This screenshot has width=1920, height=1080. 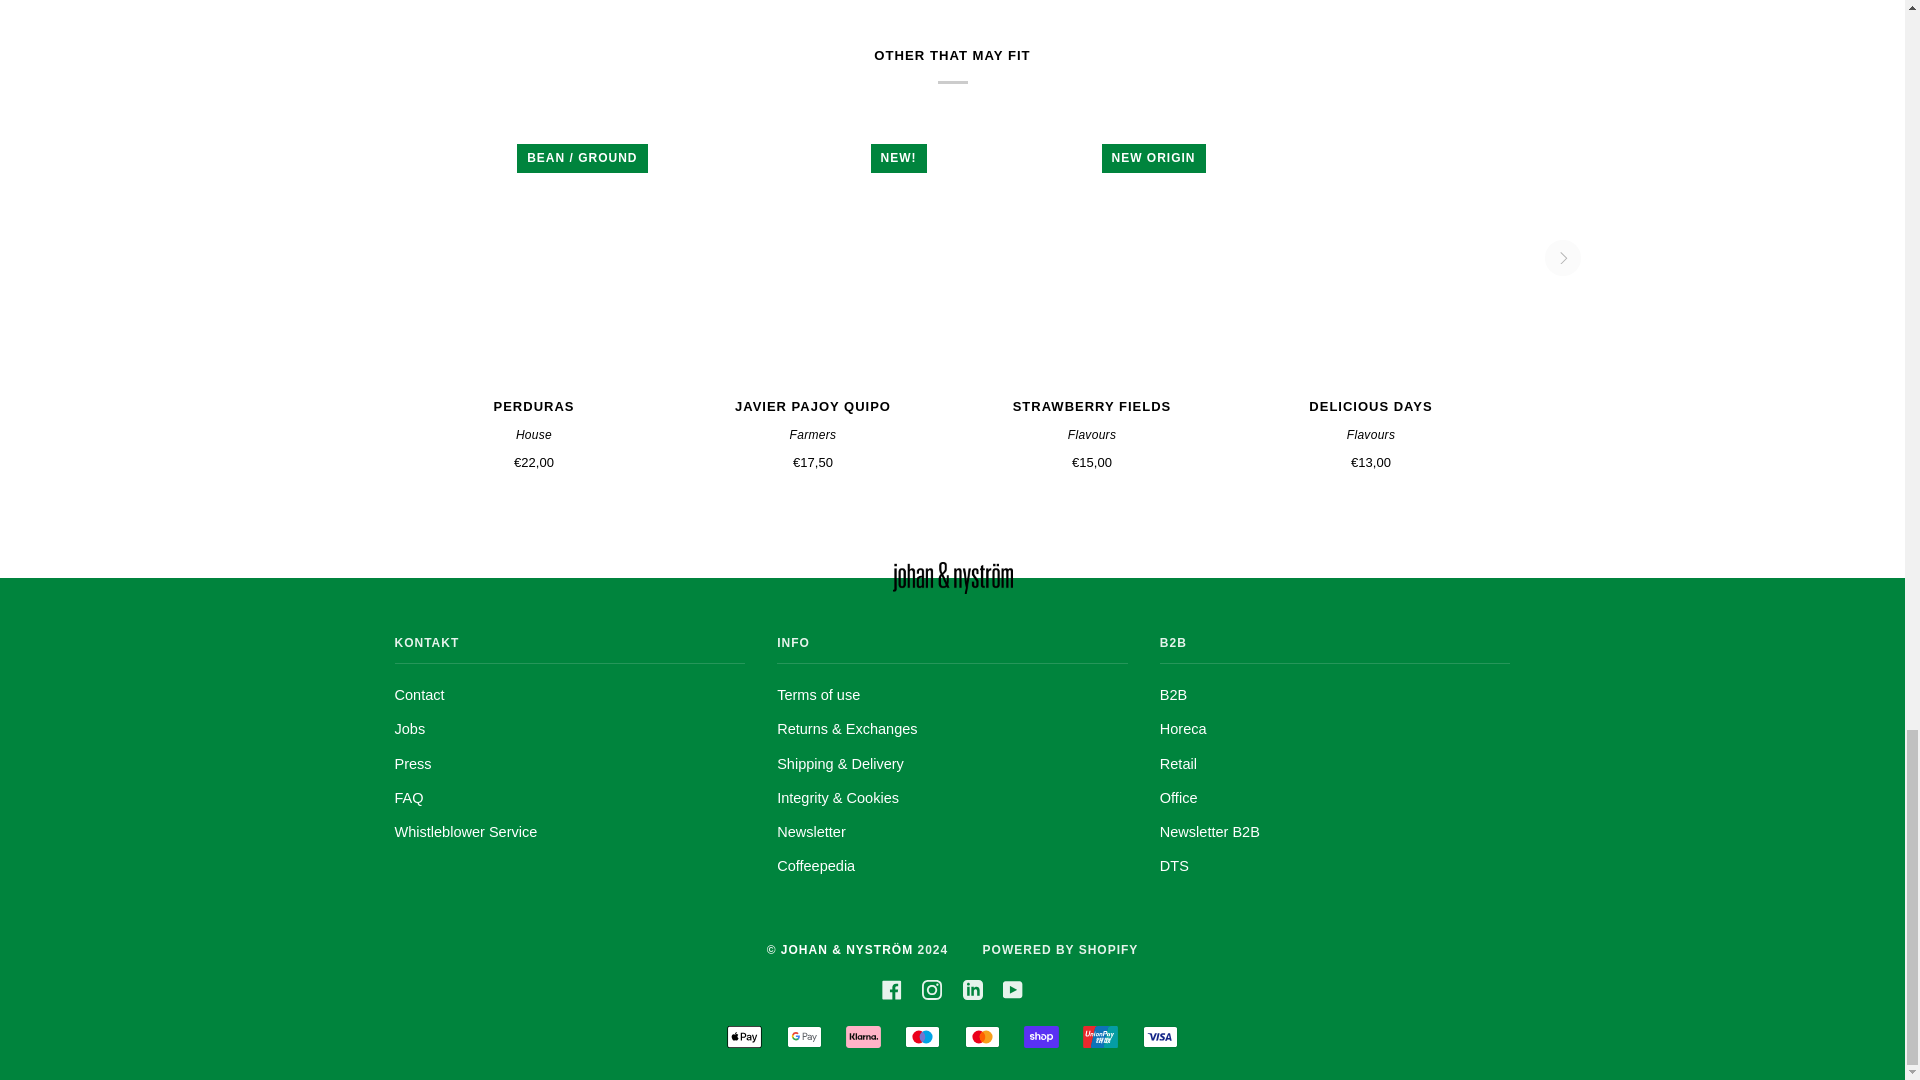 What do you see at coordinates (1160, 1036) in the screenshot?
I see `VISA` at bounding box center [1160, 1036].